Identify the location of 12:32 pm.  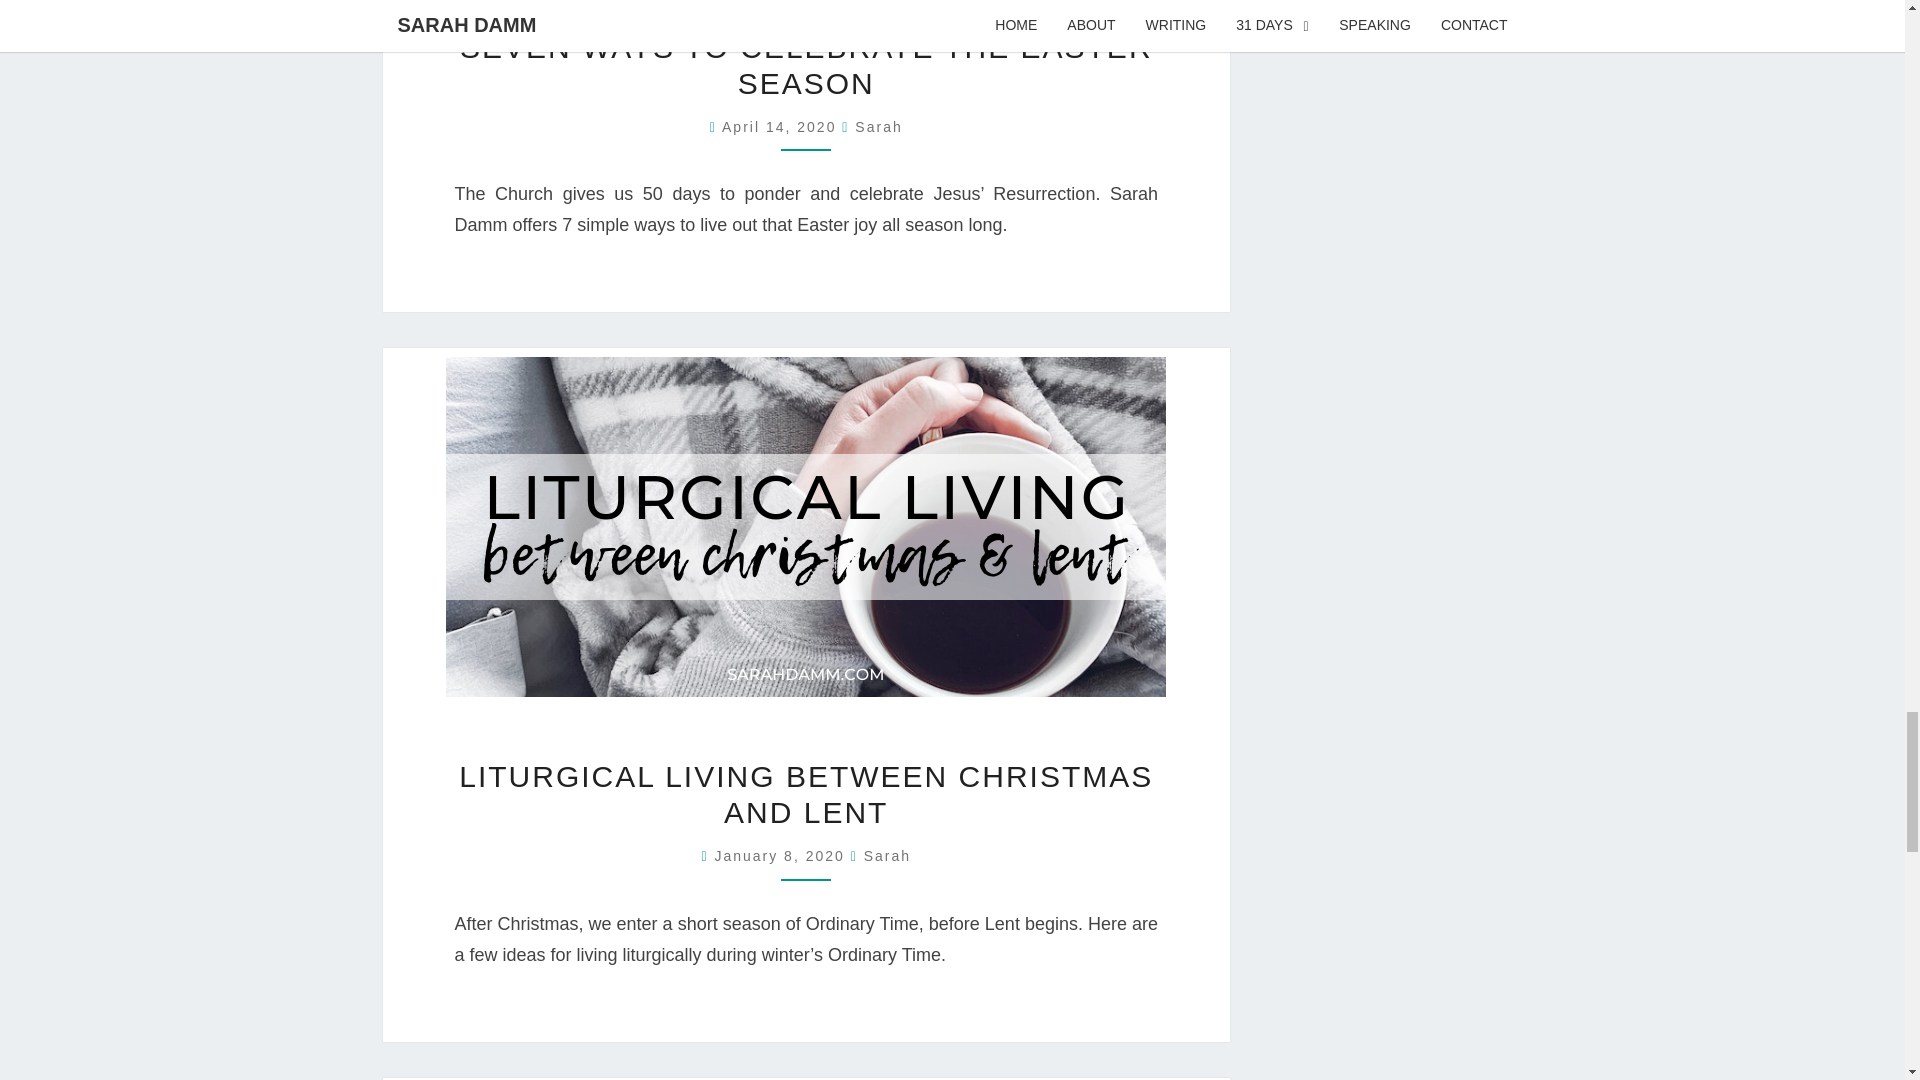
(782, 856).